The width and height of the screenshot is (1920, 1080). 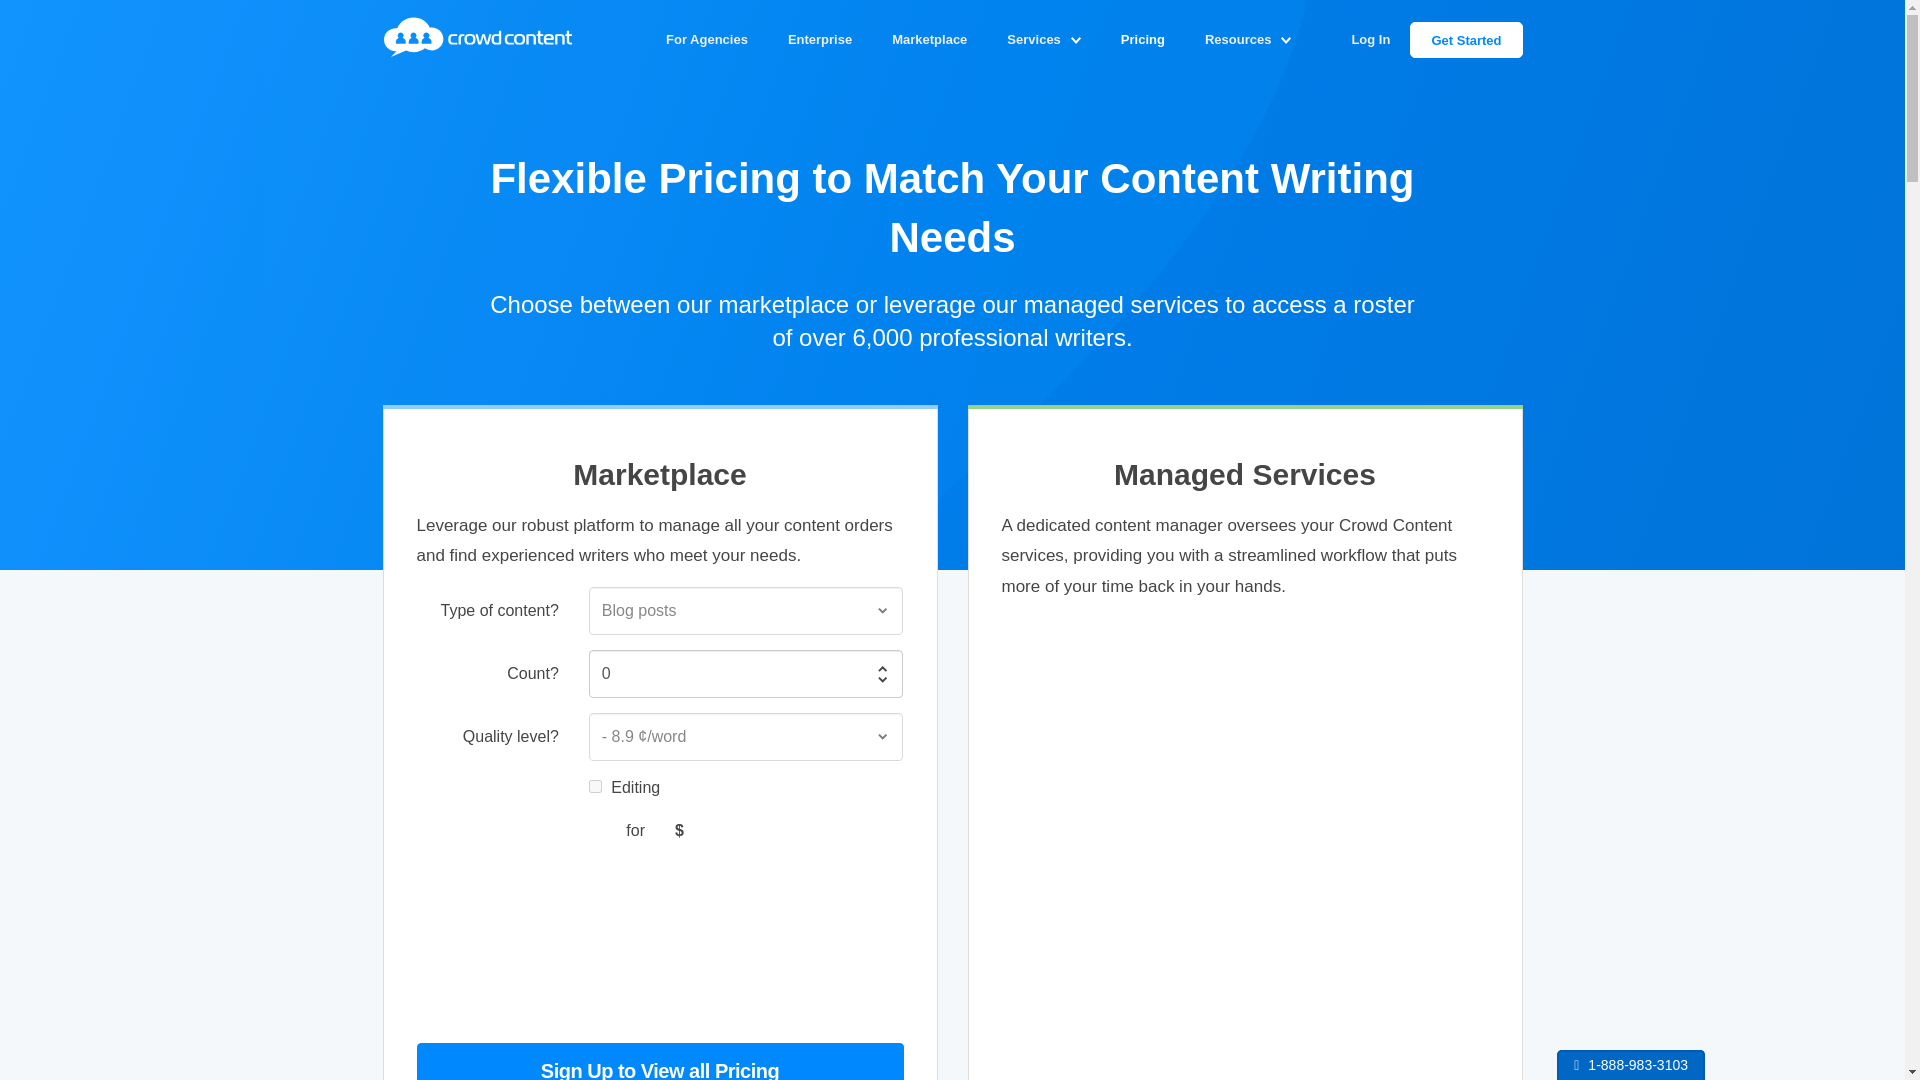 What do you see at coordinates (1033, 40) in the screenshot?
I see `Services` at bounding box center [1033, 40].